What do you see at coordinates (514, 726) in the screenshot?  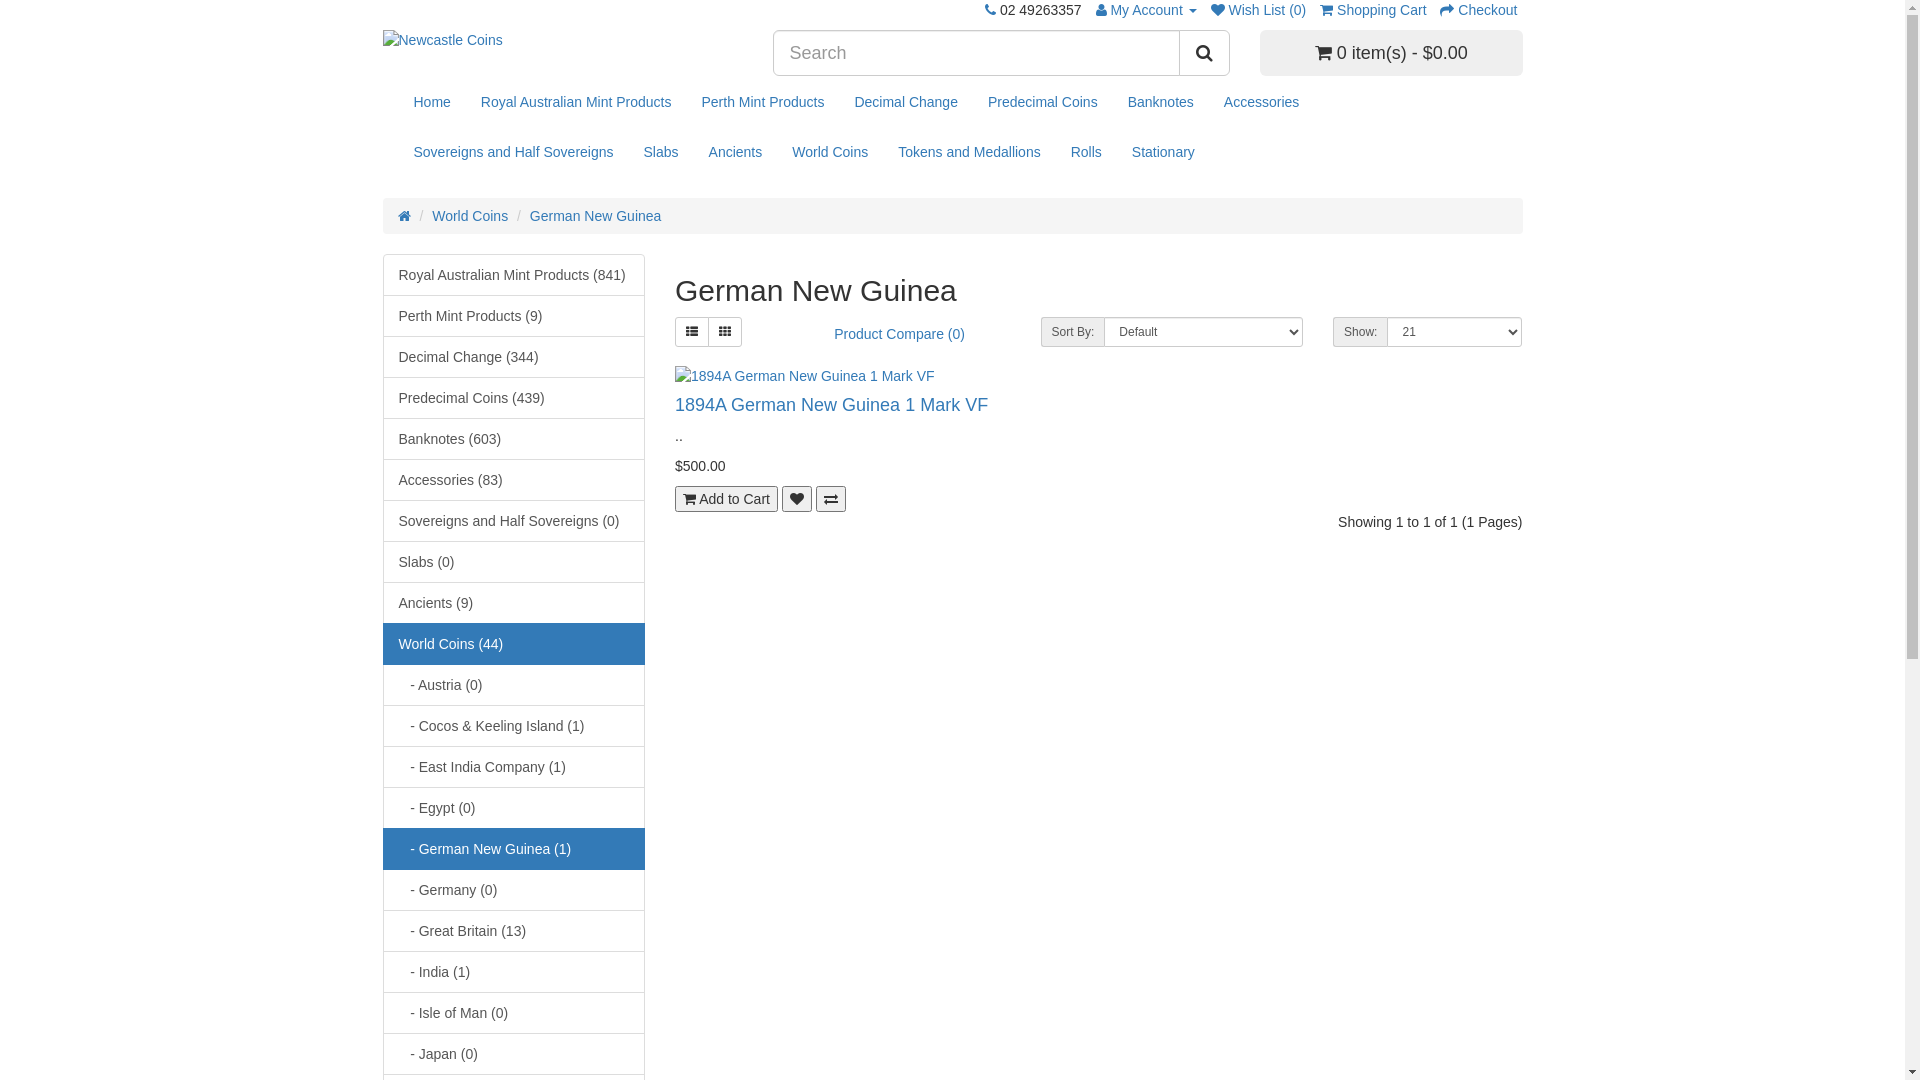 I see `   - Cocos & Keeling Island (1)` at bounding box center [514, 726].